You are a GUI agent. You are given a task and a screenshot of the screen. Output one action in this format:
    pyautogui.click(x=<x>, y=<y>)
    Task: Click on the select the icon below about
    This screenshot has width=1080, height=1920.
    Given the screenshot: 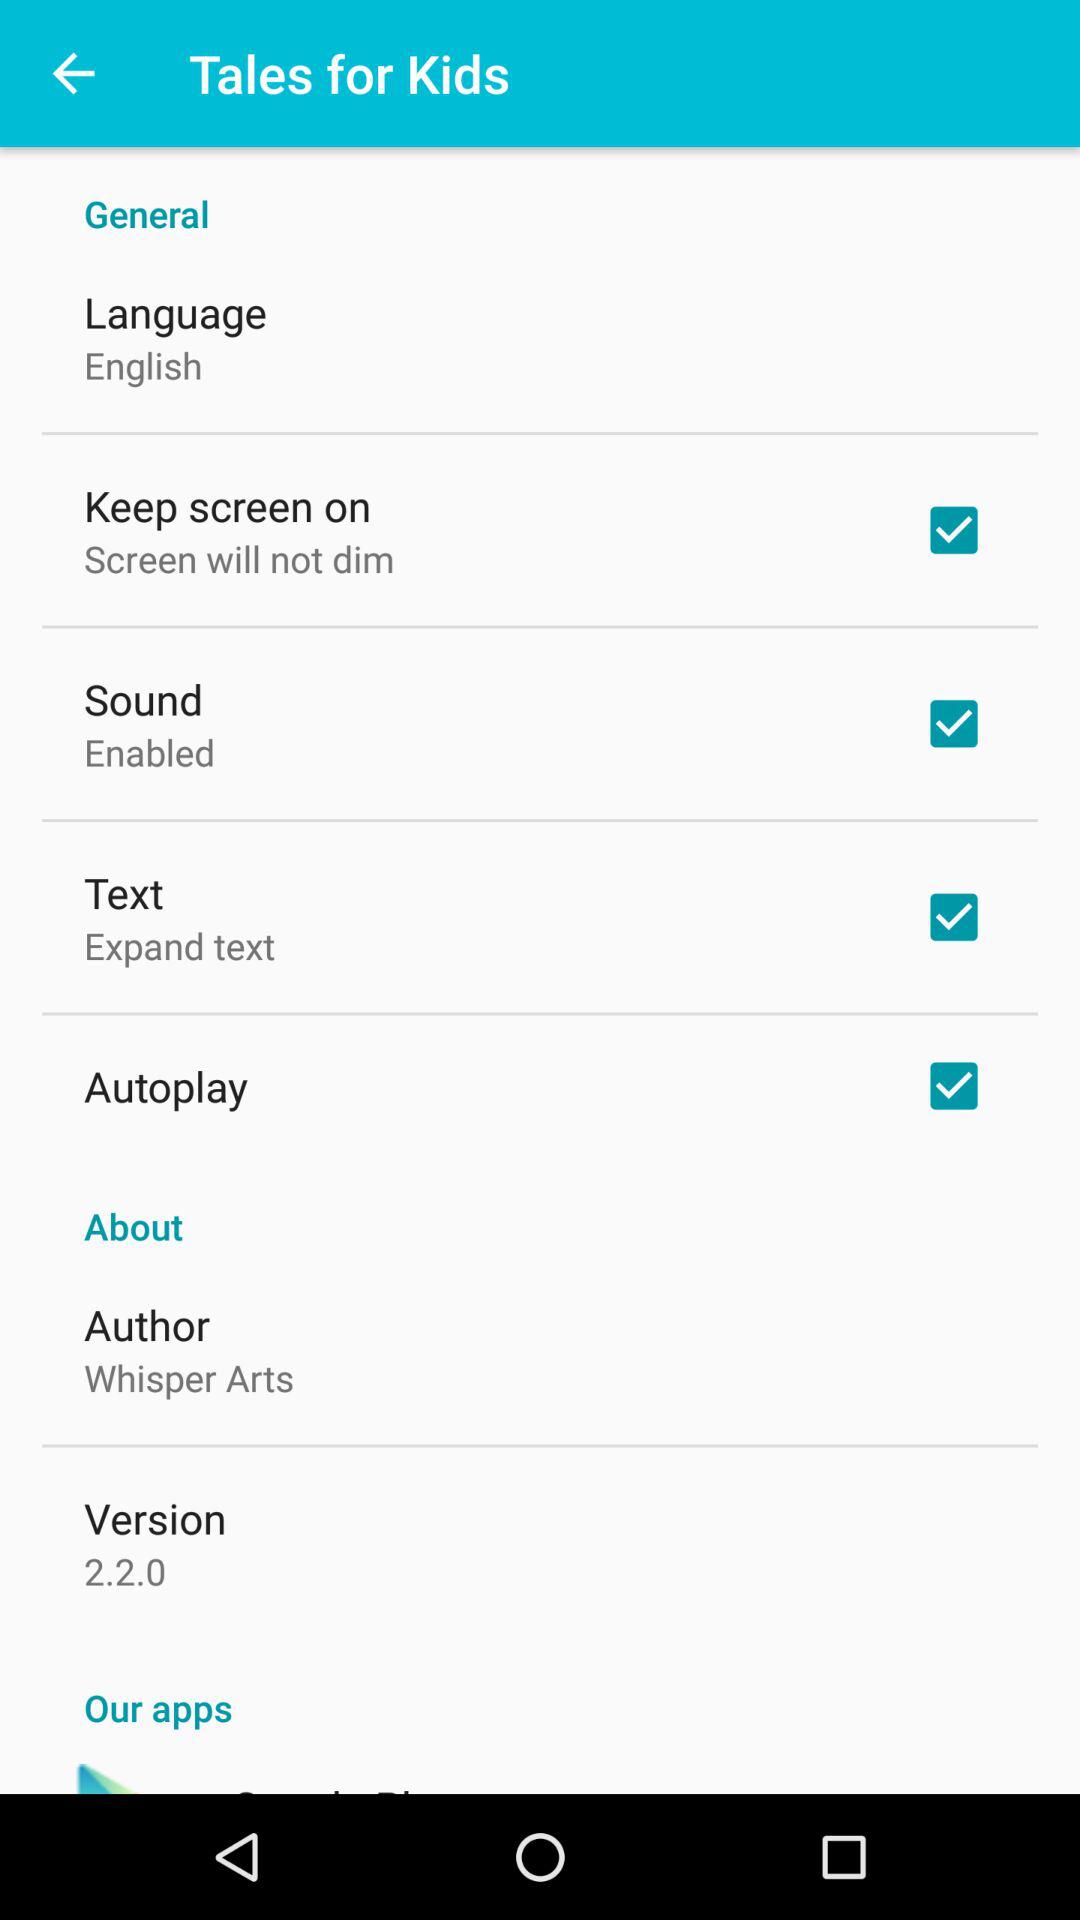 What is the action you would take?
    pyautogui.click(x=147, y=1324)
    